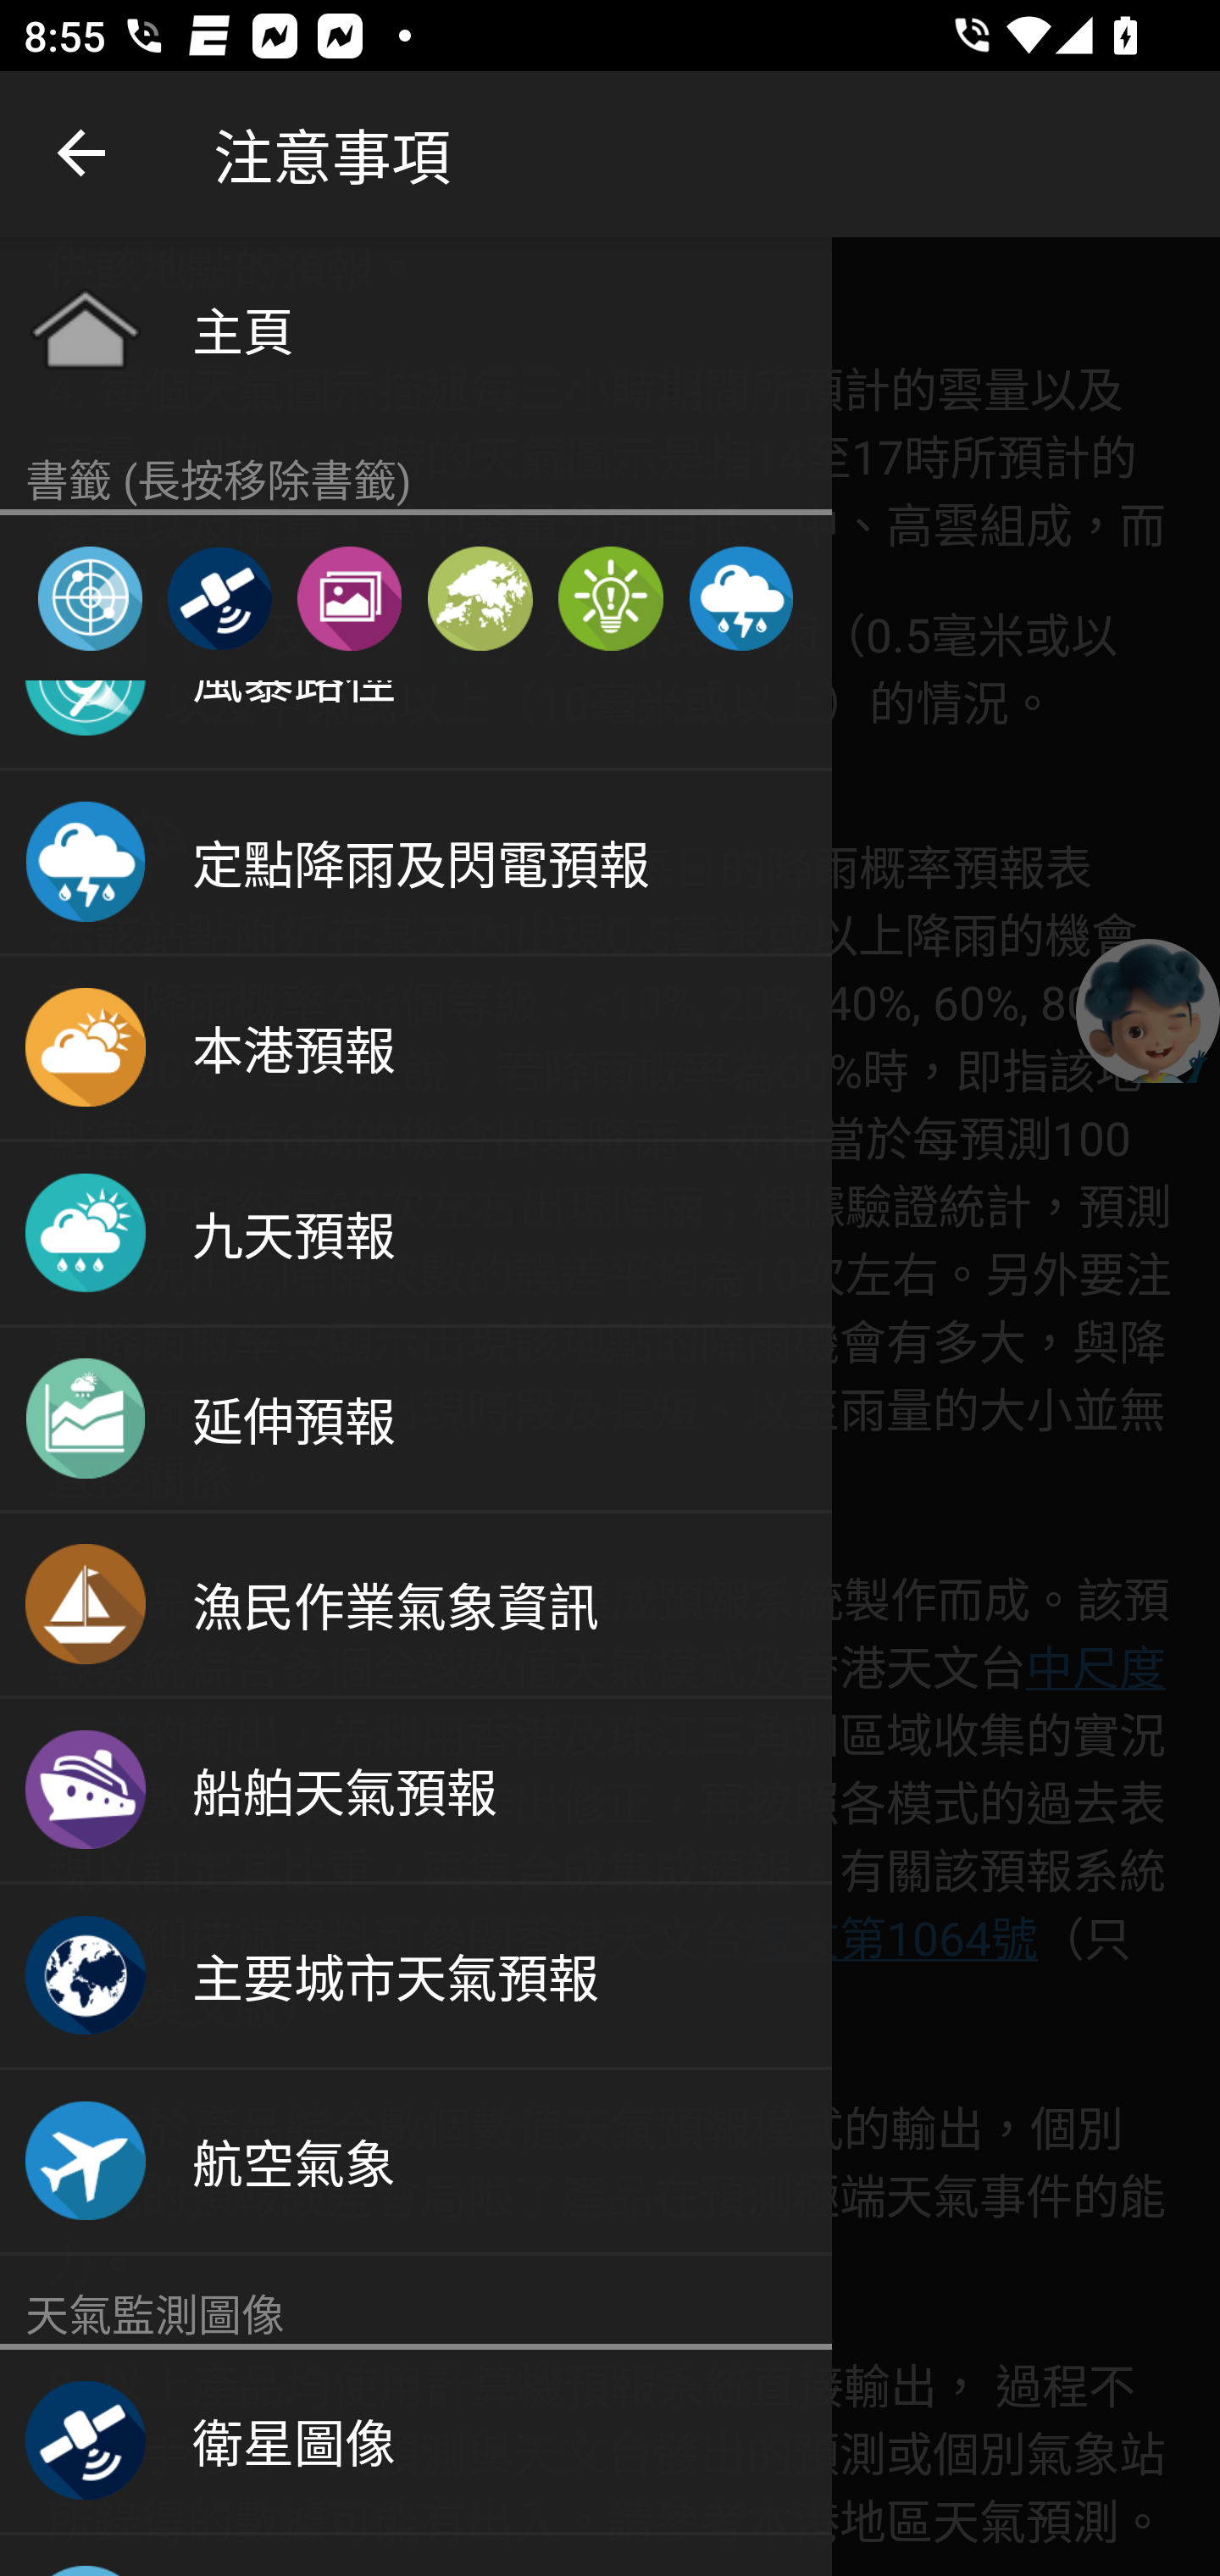 This screenshot has height=2576, width=1220. I want to click on 主要城市天氣預報, so click(416, 1977).